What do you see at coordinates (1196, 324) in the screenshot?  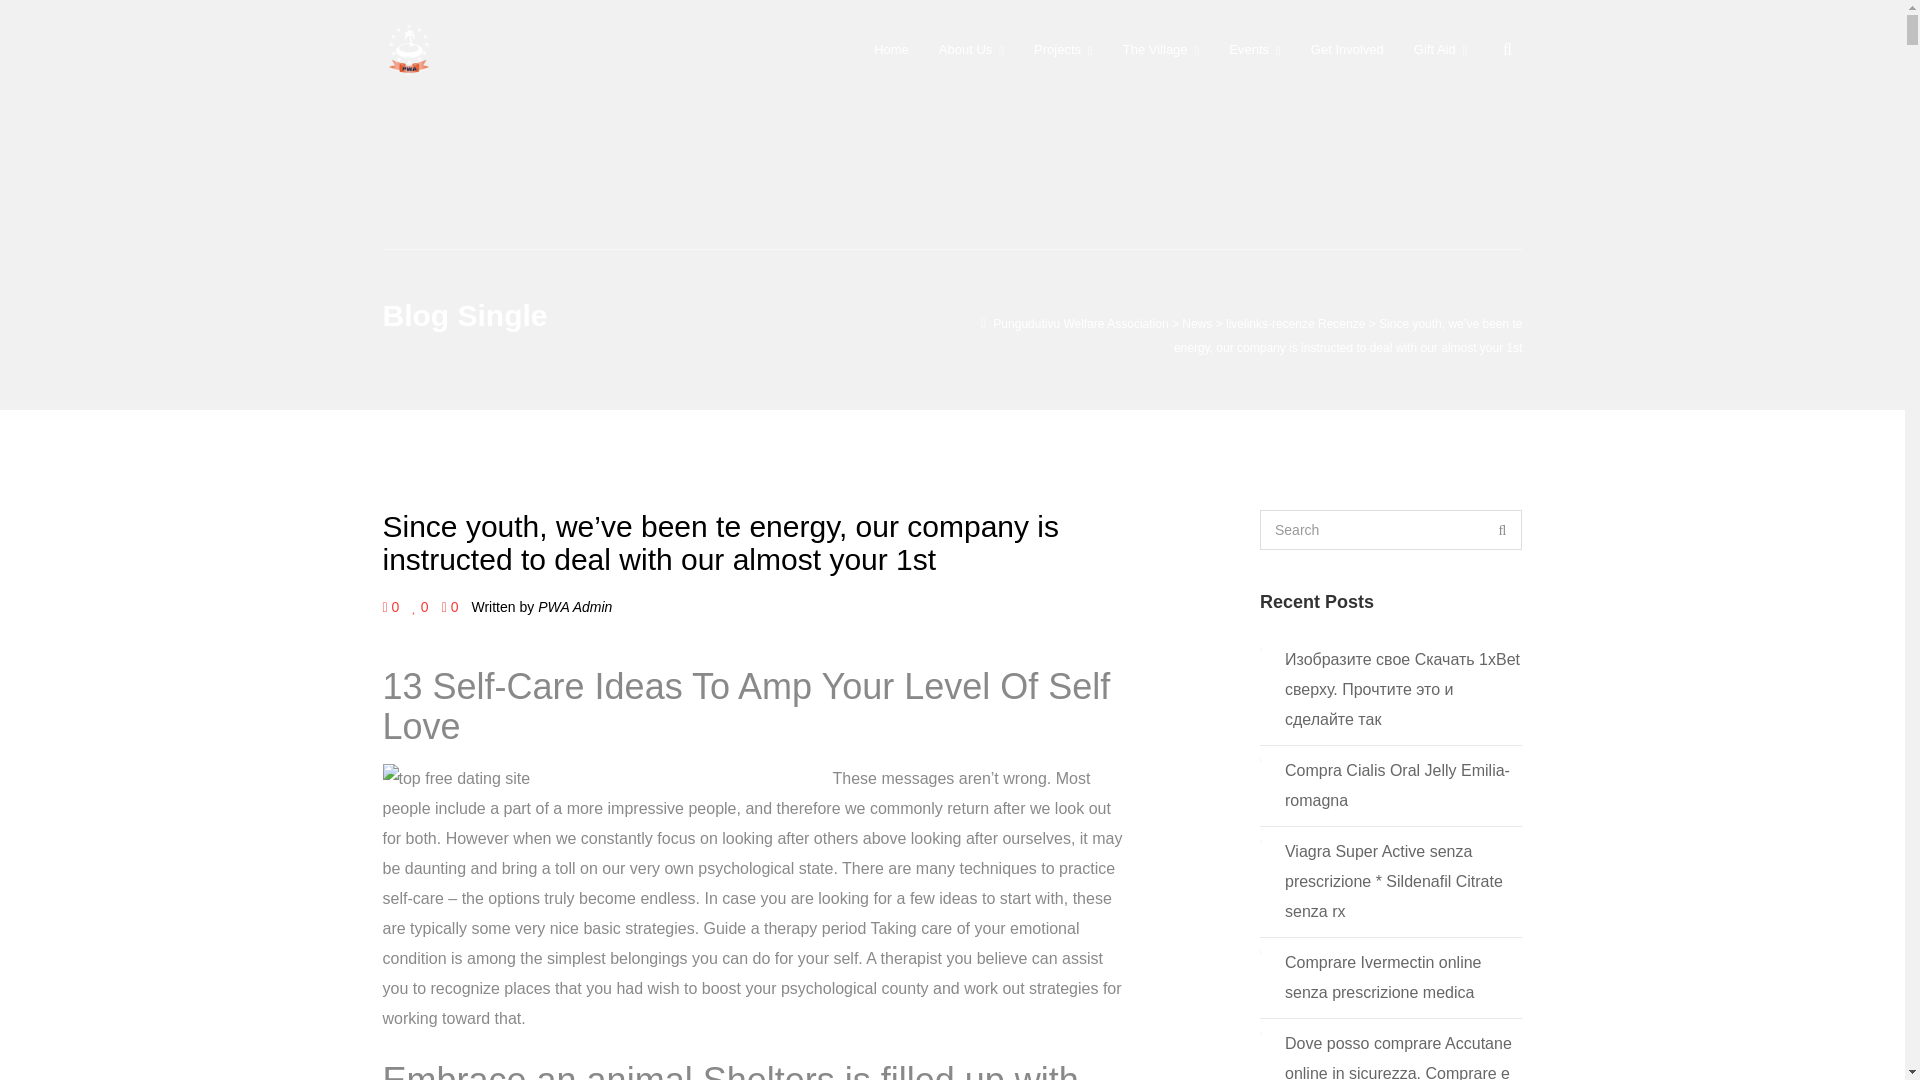 I see `Go to News.` at bounding box center [1196, 324].